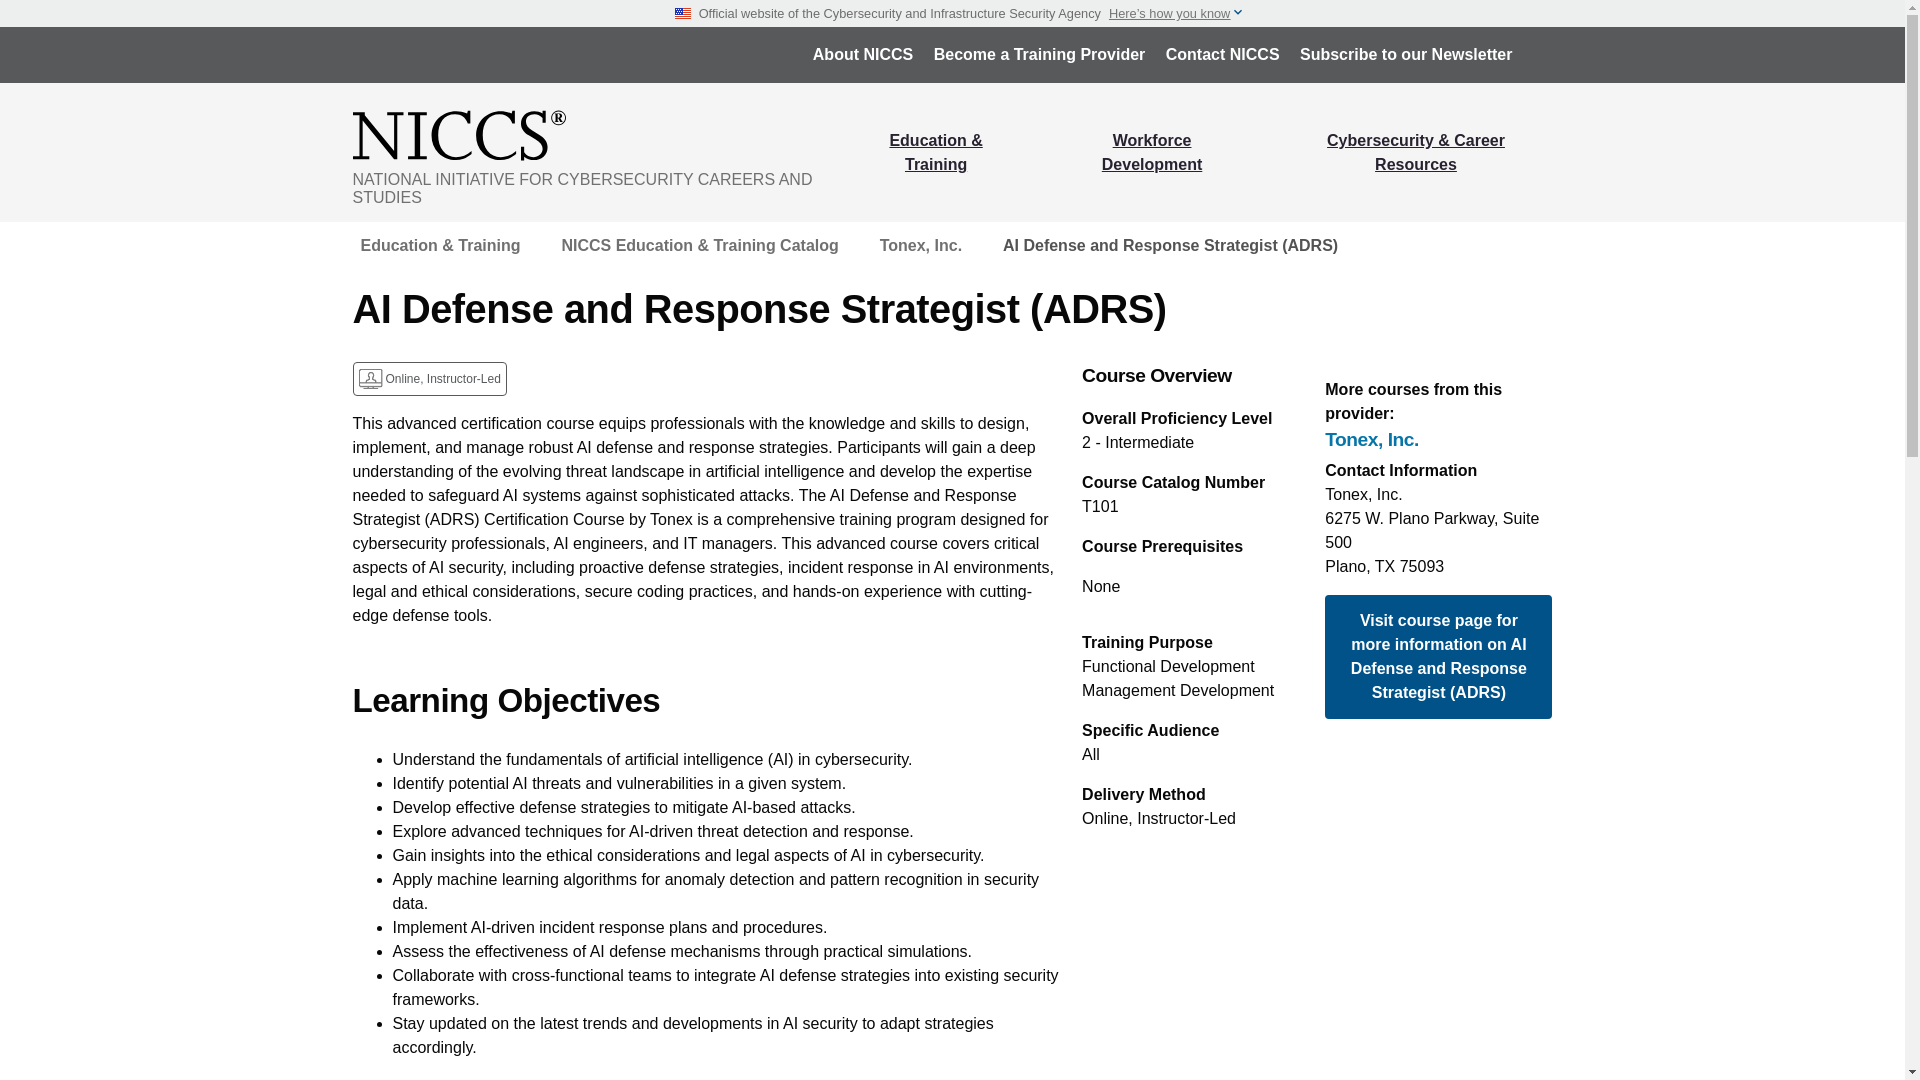  I want to click on Workforce Development, so click(1152, 152).